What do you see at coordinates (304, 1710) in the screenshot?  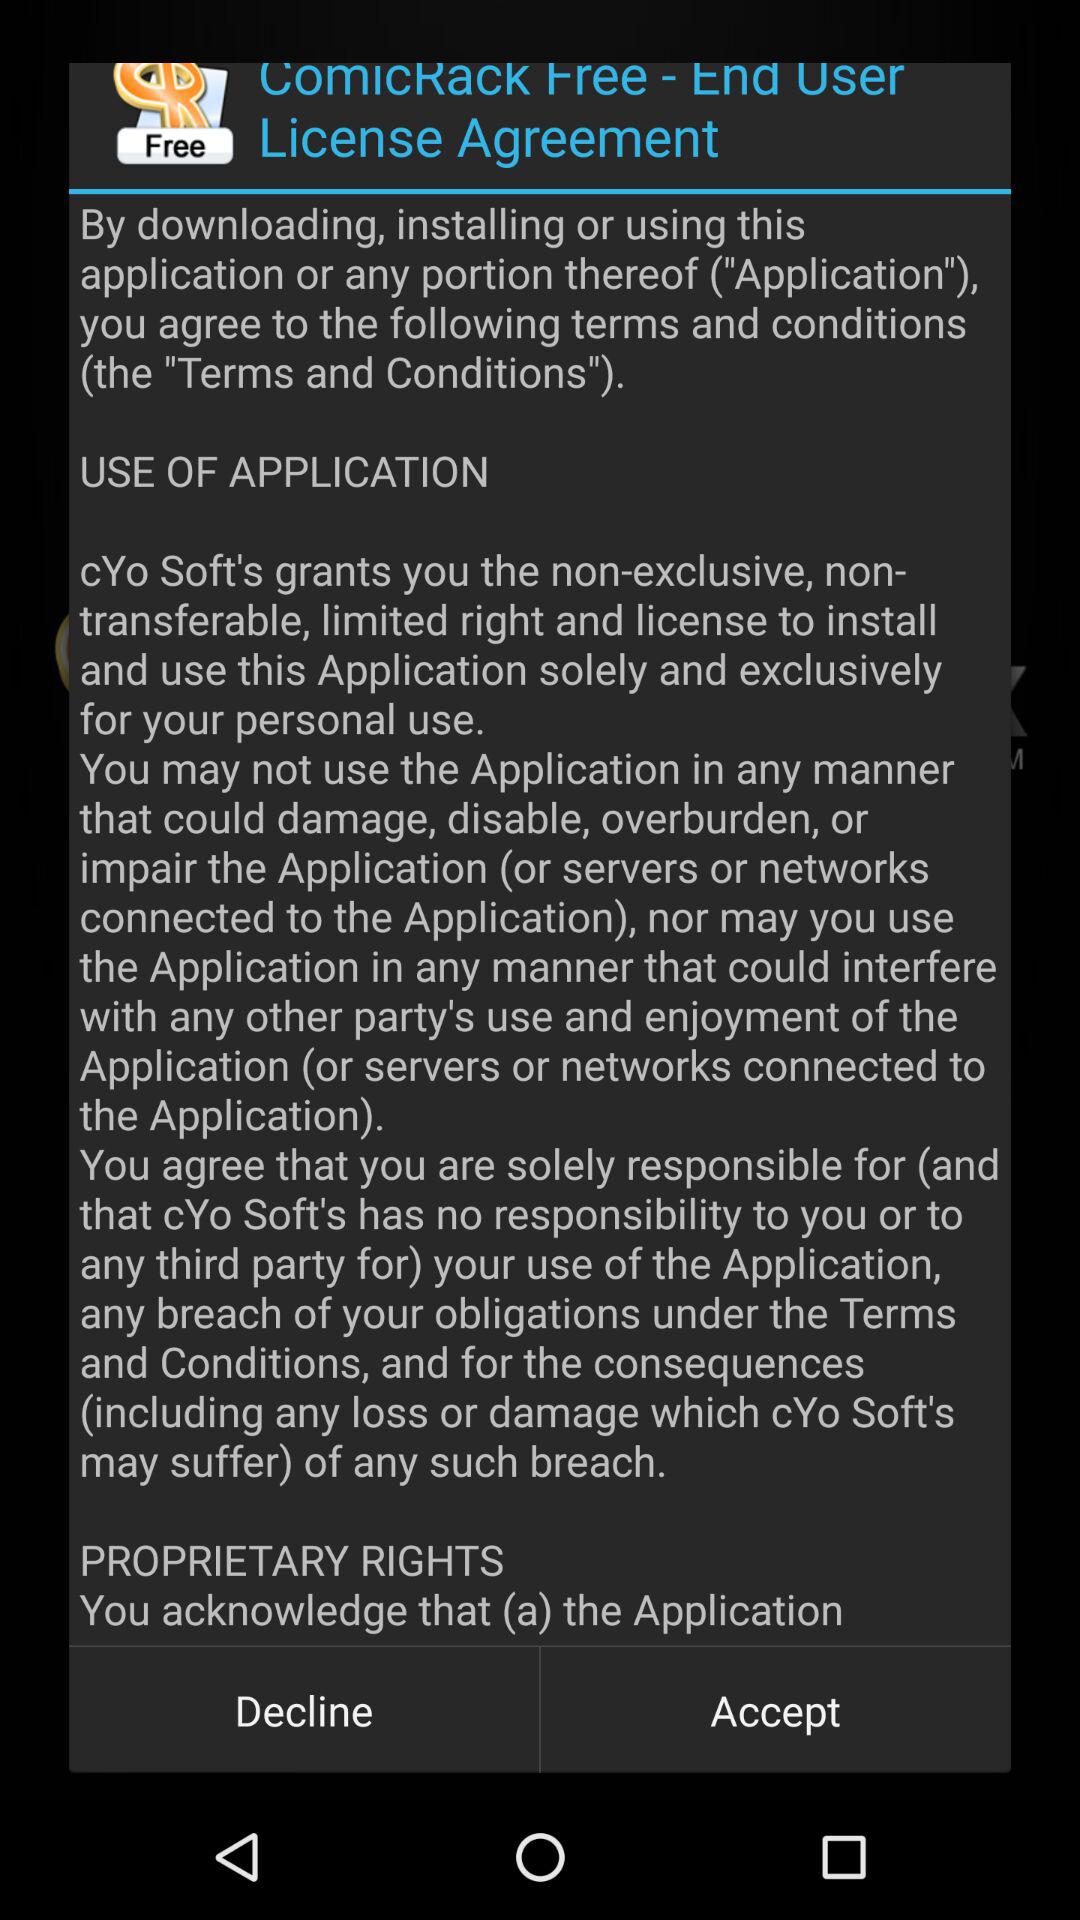 I see `jump to the decline button` at bounding box center [304, 1710].